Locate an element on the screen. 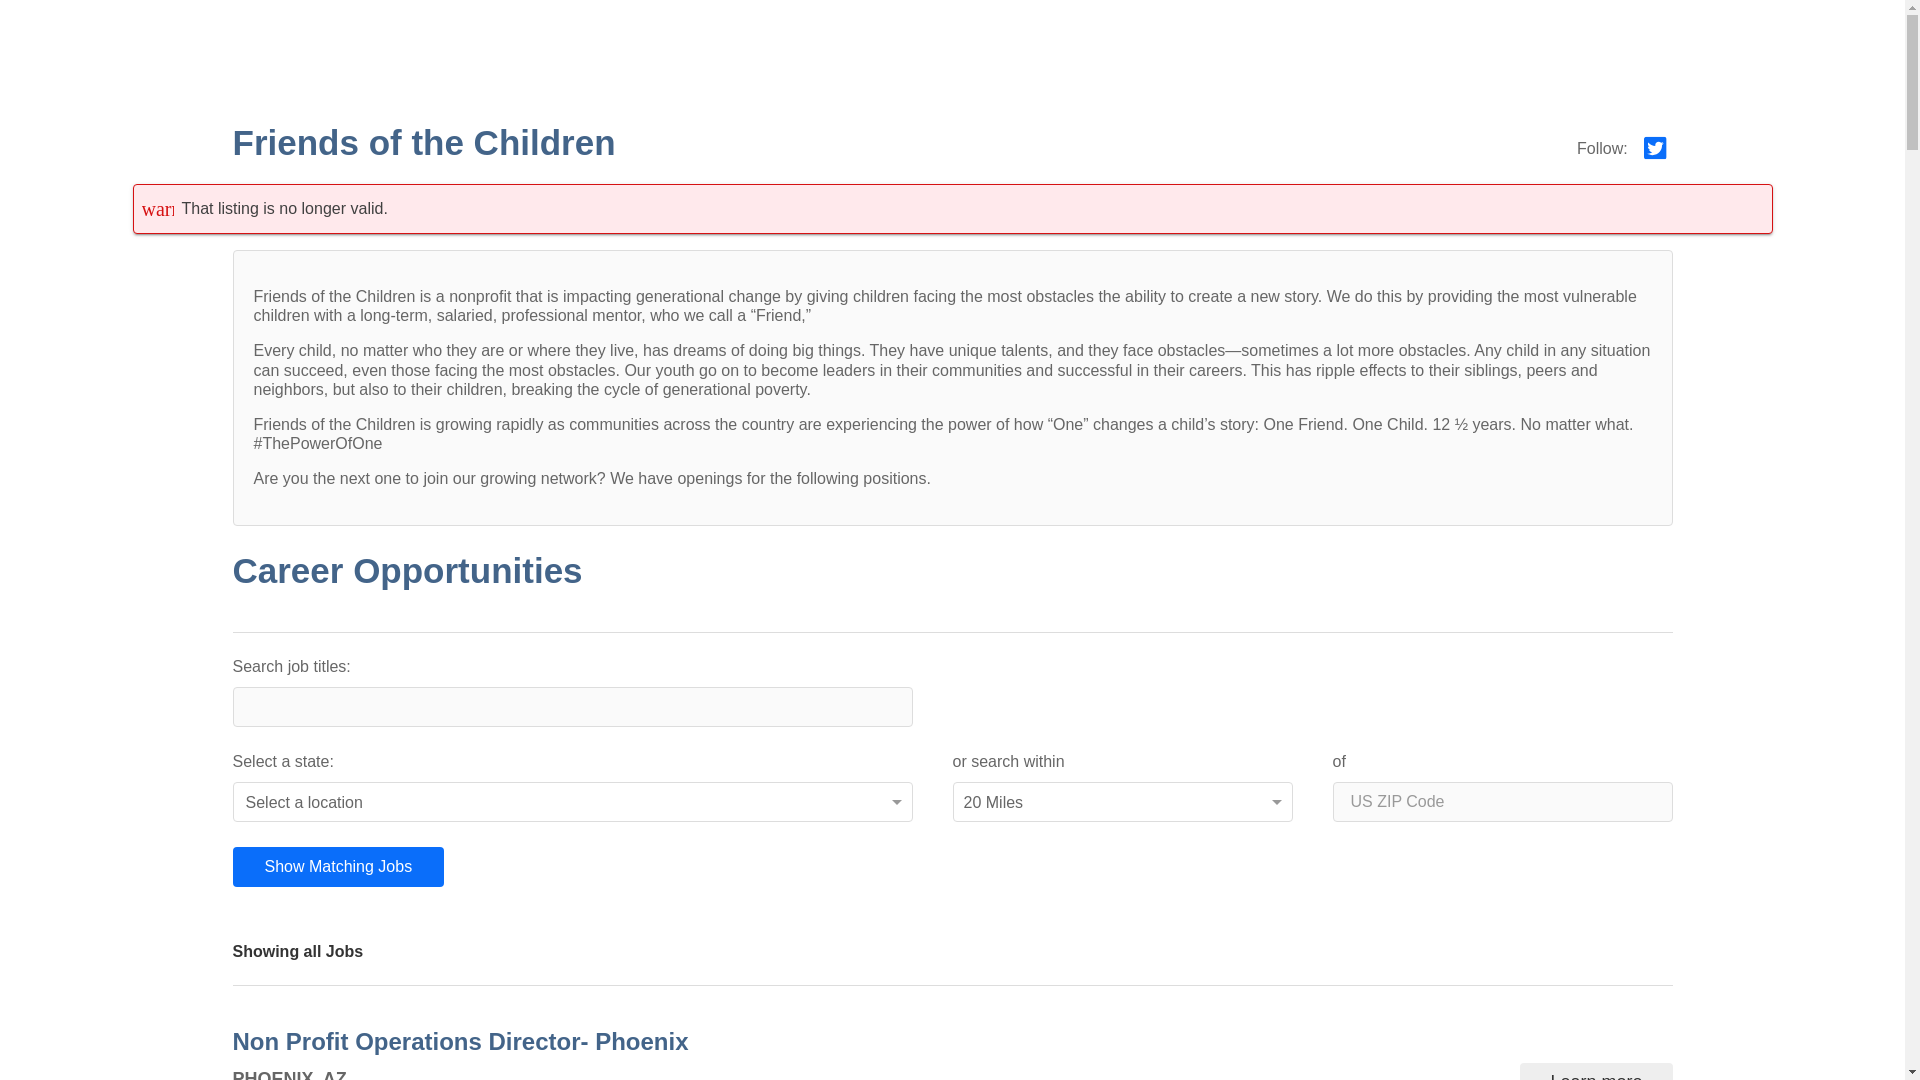 The image size is (1920, 1080). Follow us on Twitter is located at coordinates (1656, 154).